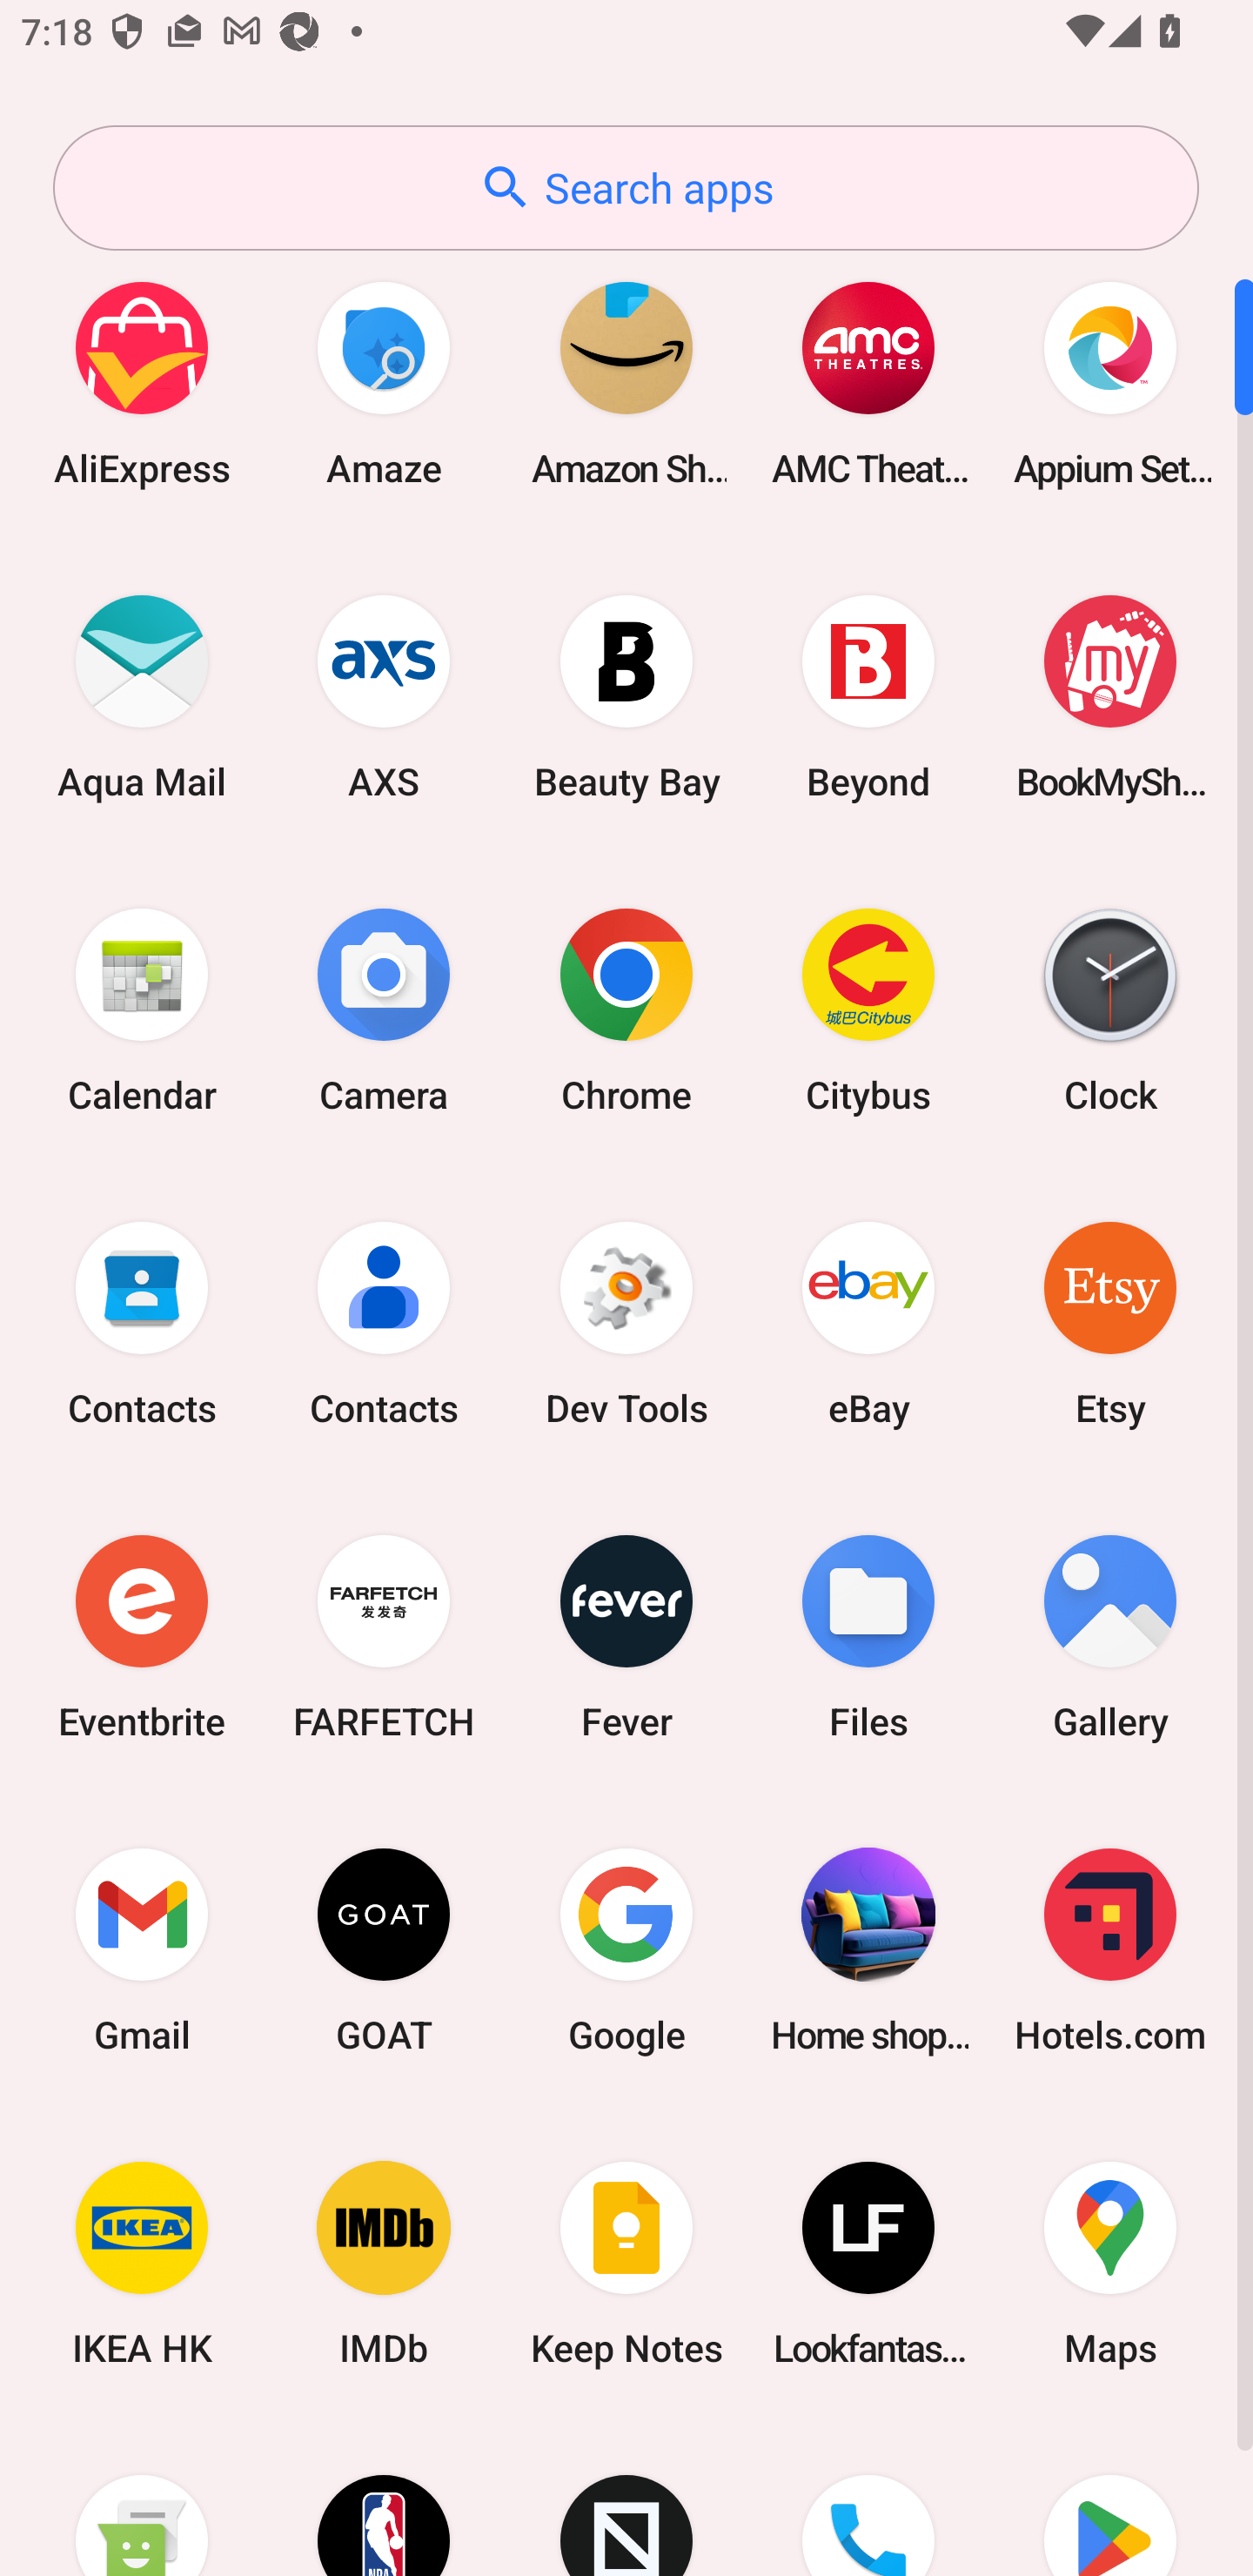  Describe the element at coordinates (626, 1949) in the screenshot. I see `Google` at that location.